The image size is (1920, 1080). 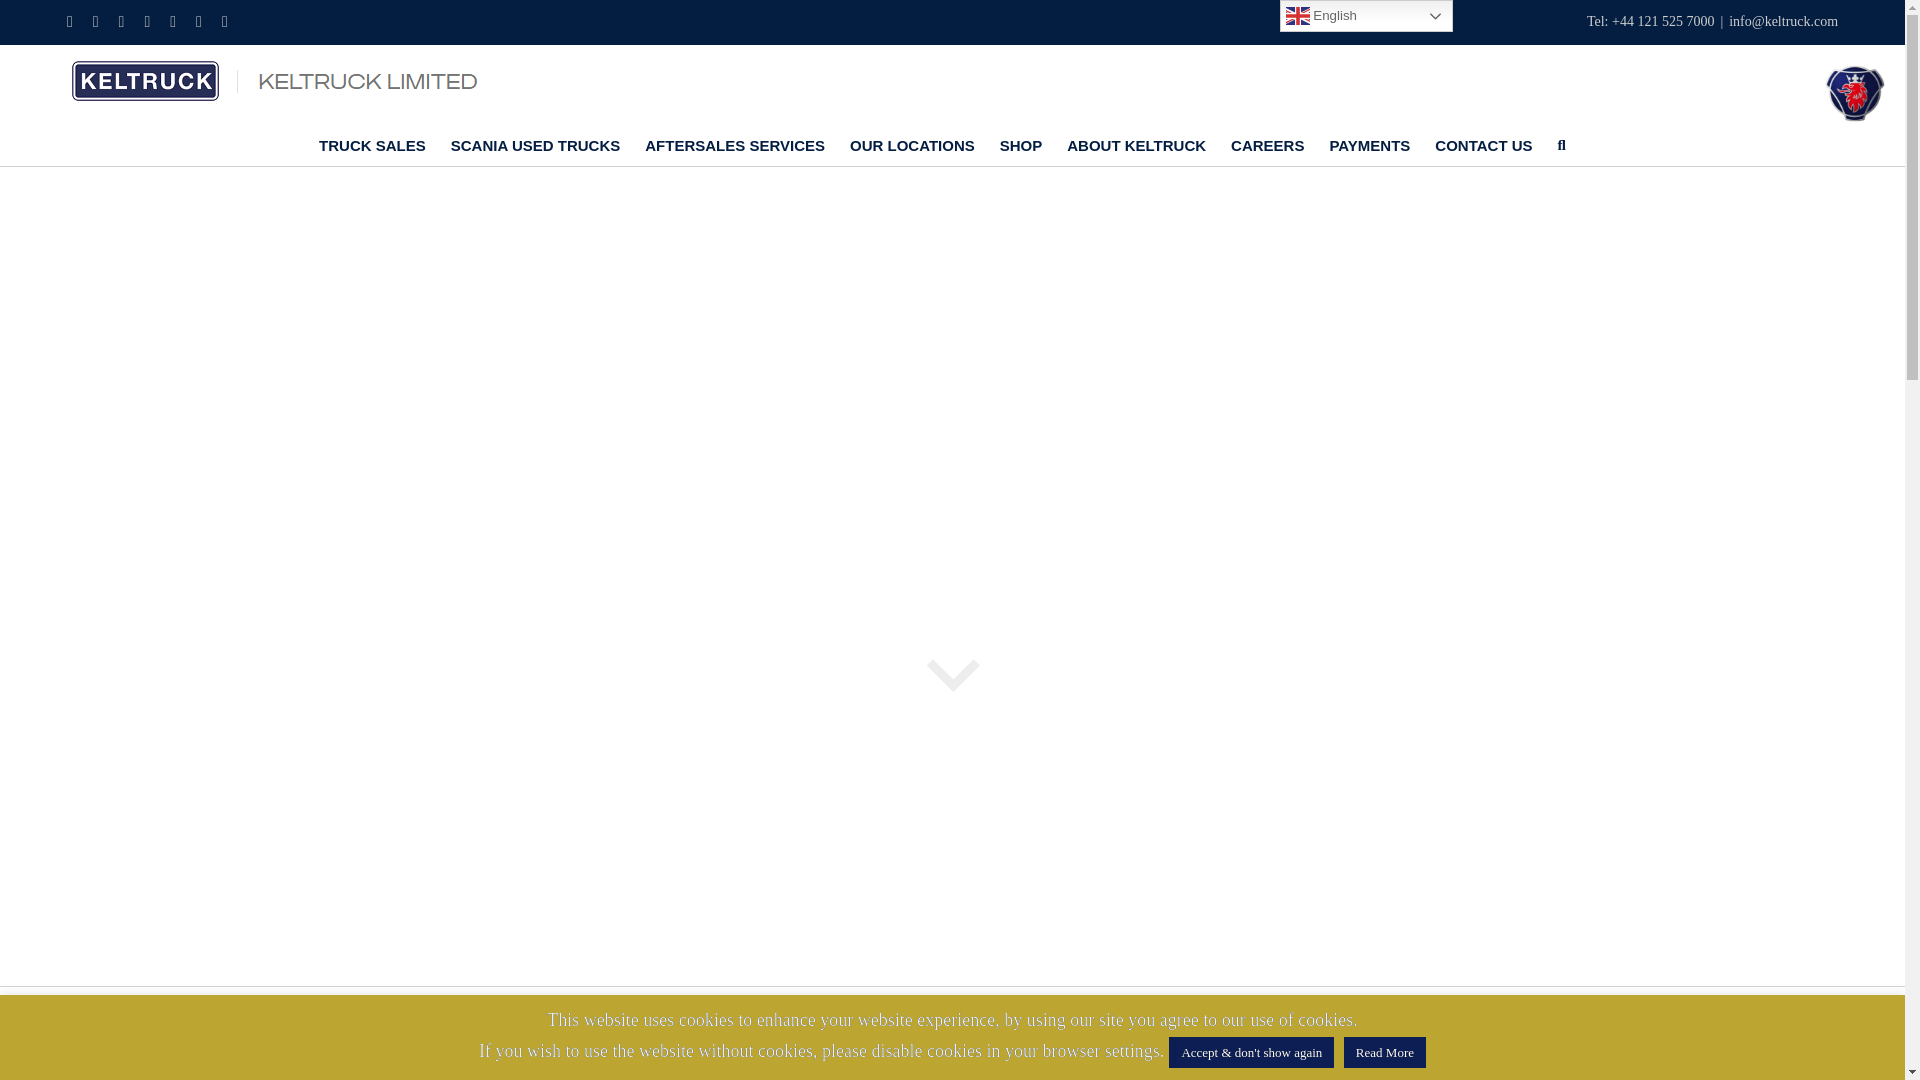 I want to click on TRUCK SALES, so click(x=372, y=144).